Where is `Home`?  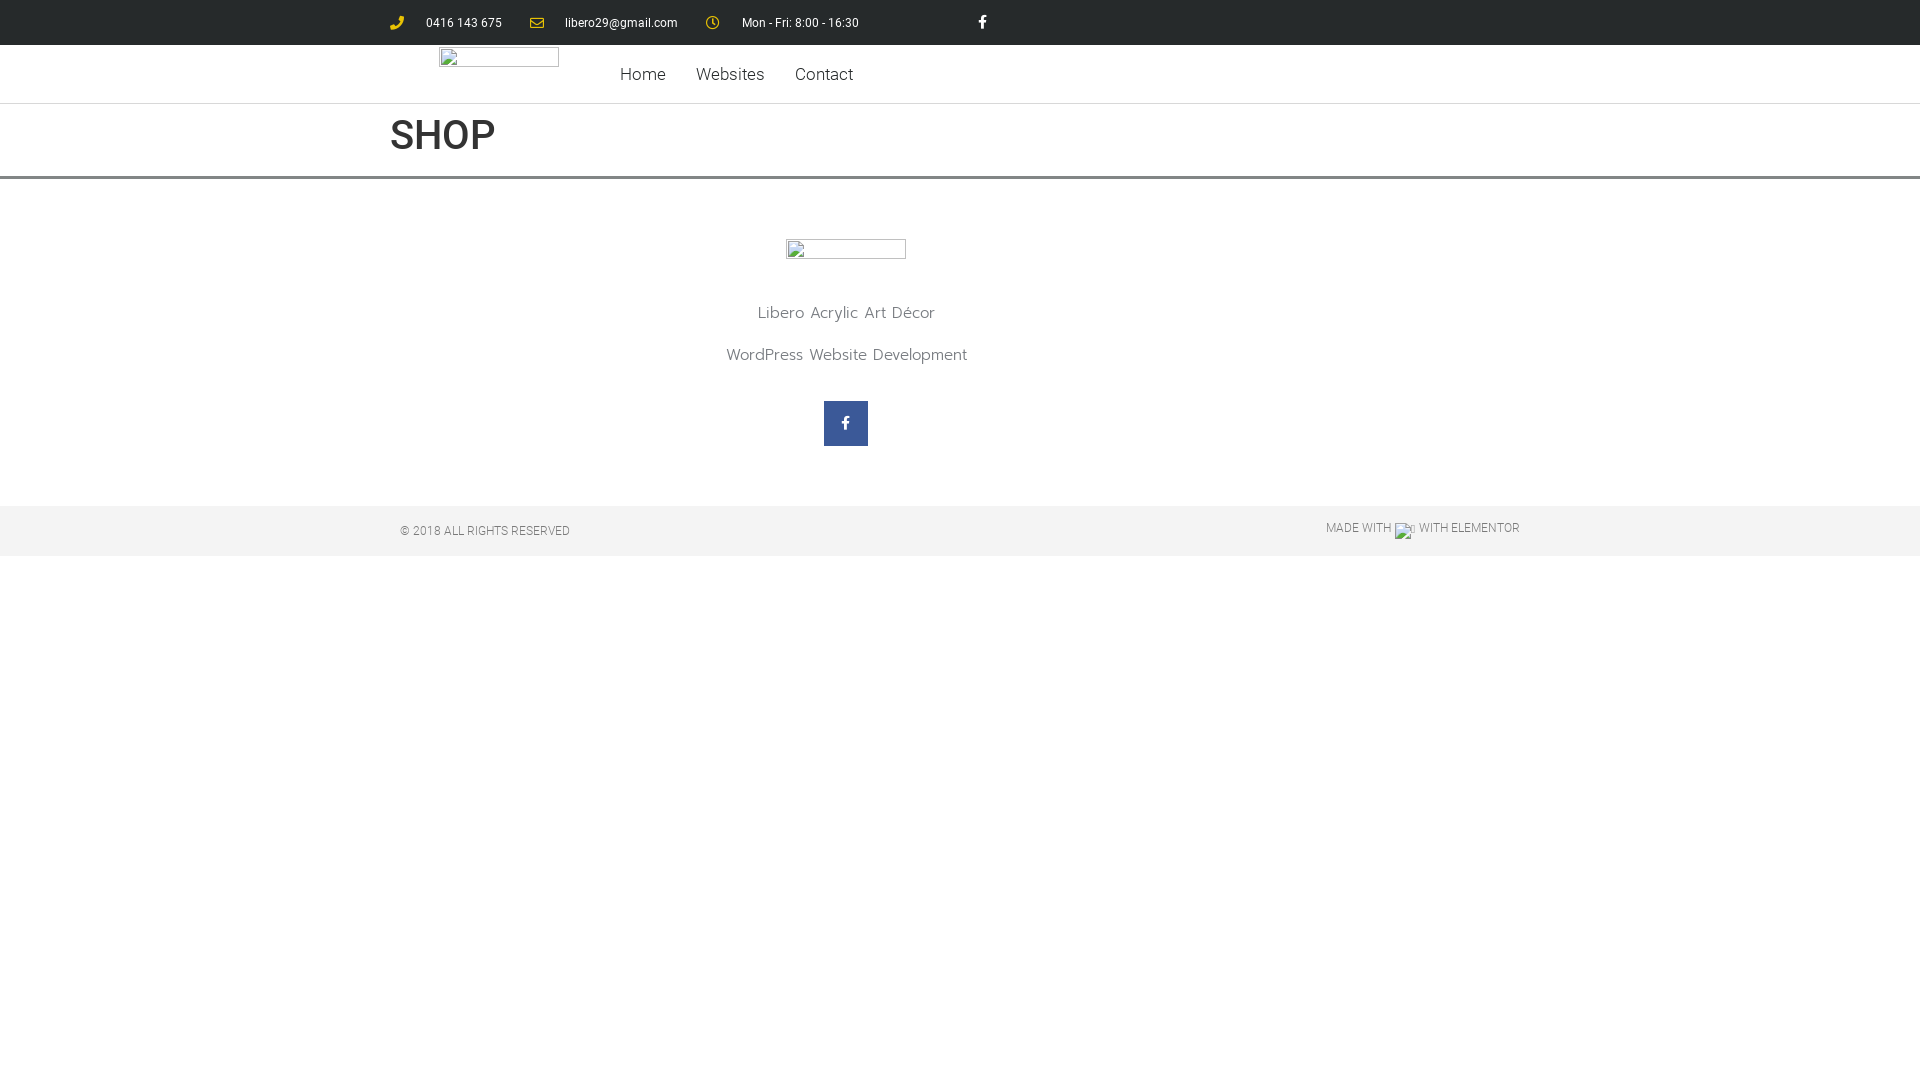
Home is located at coordinates (643, 74).